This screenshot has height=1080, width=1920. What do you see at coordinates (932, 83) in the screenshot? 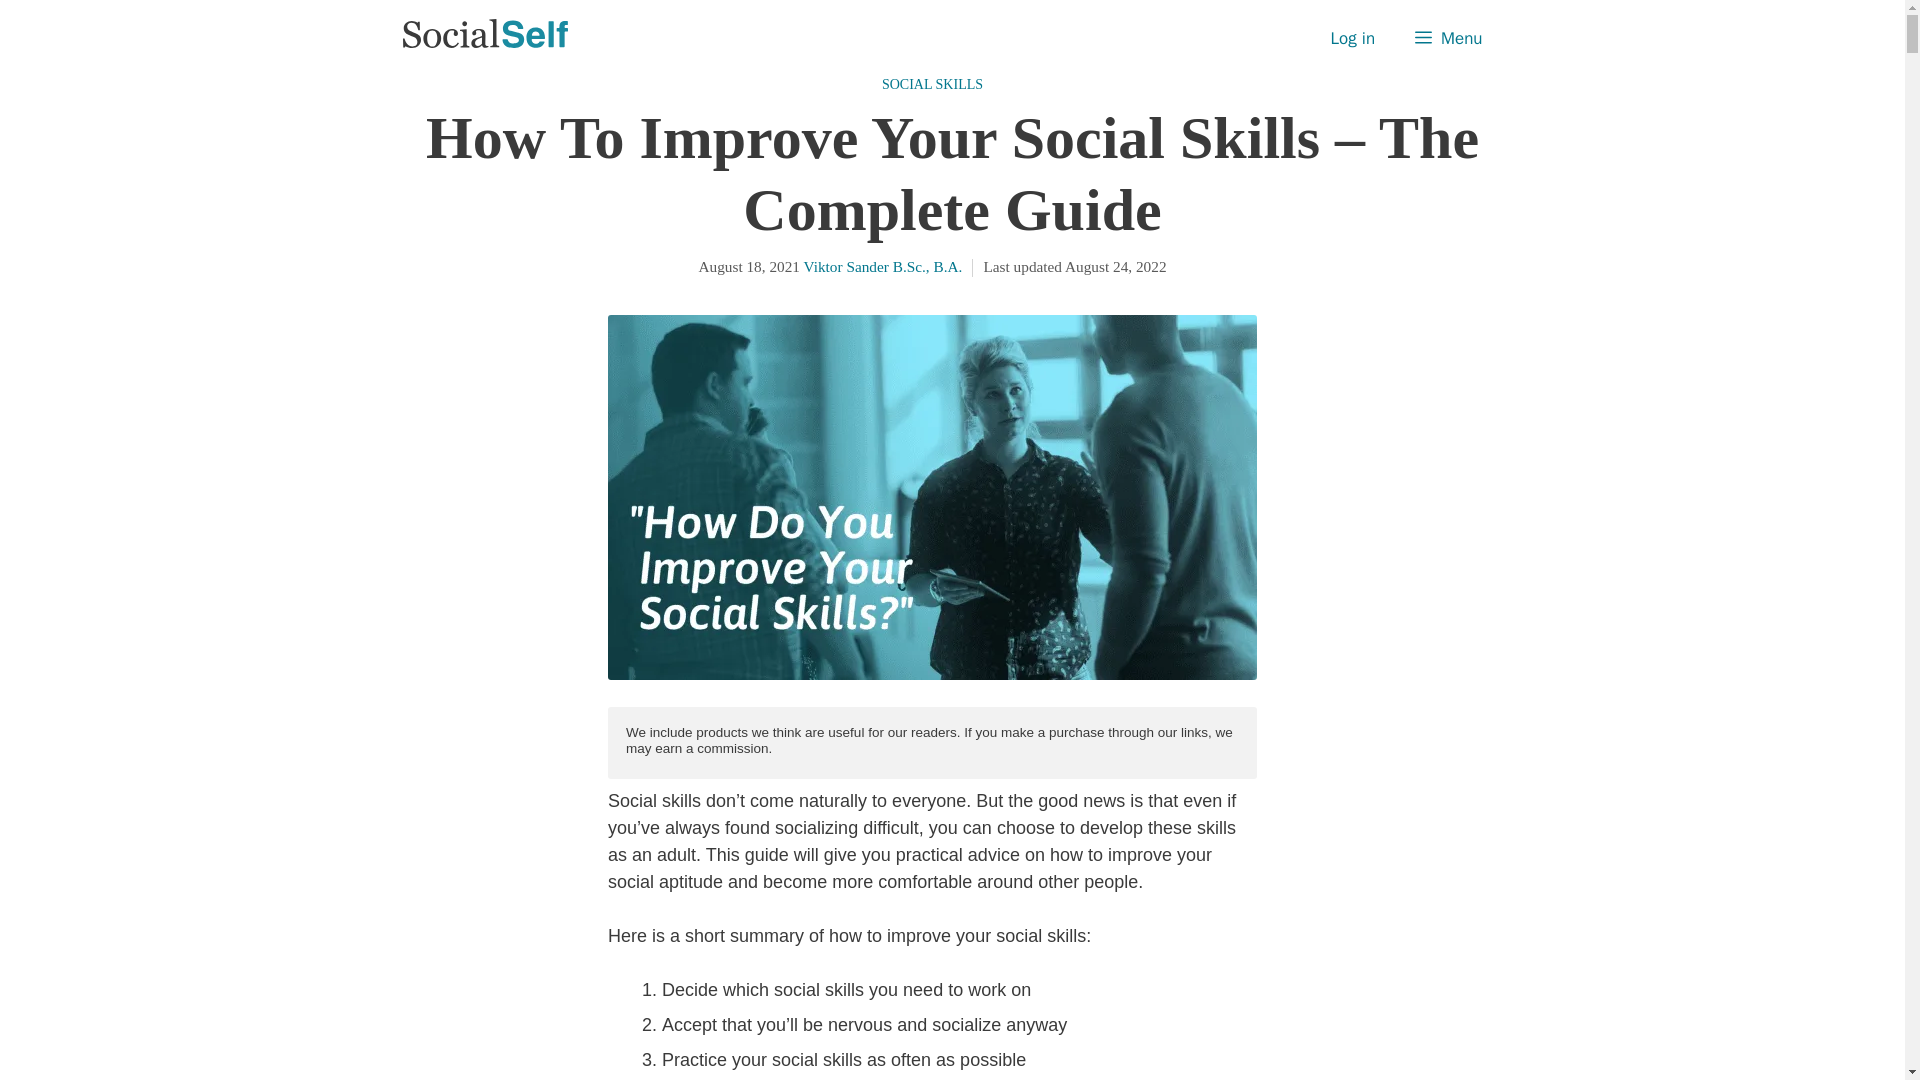
I see `SOCIAL SKILLS` at bounding box center [932, 83].